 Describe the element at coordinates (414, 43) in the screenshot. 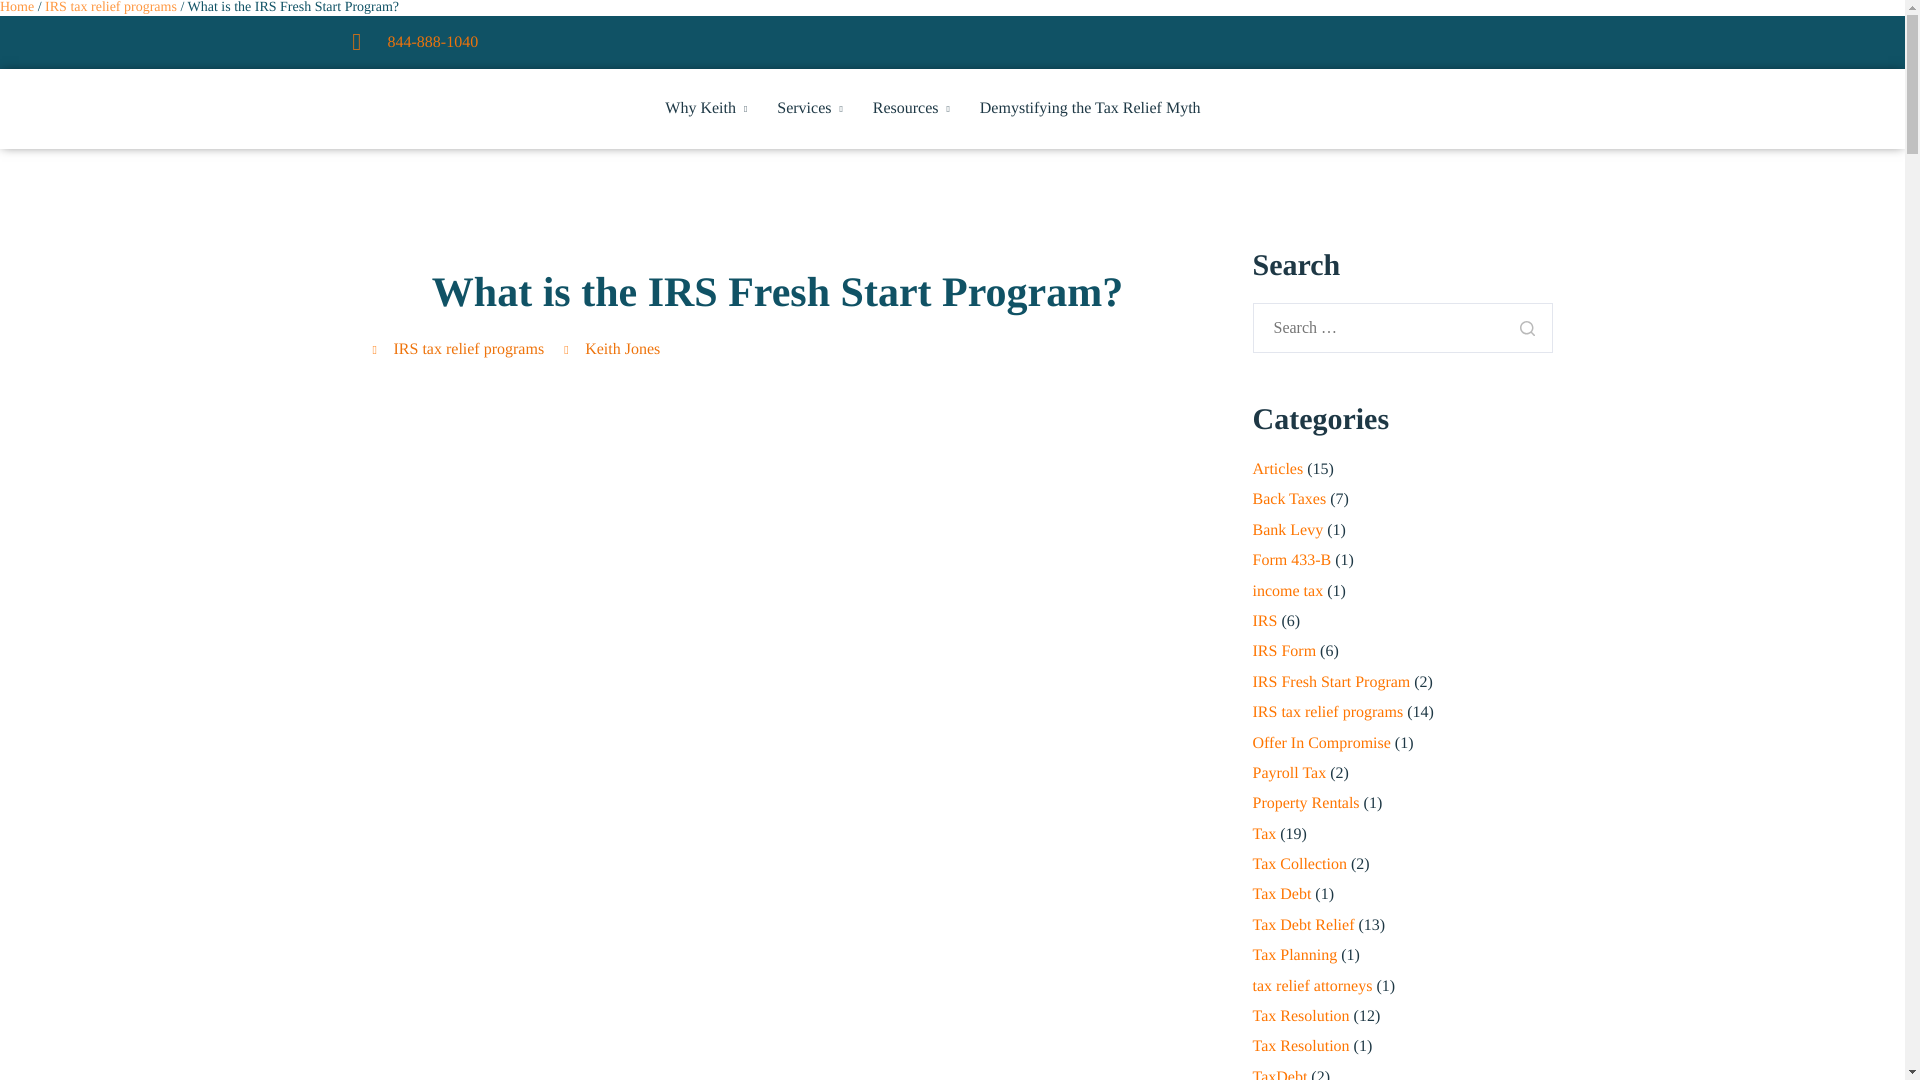

I see `844-888-1040` at that location.